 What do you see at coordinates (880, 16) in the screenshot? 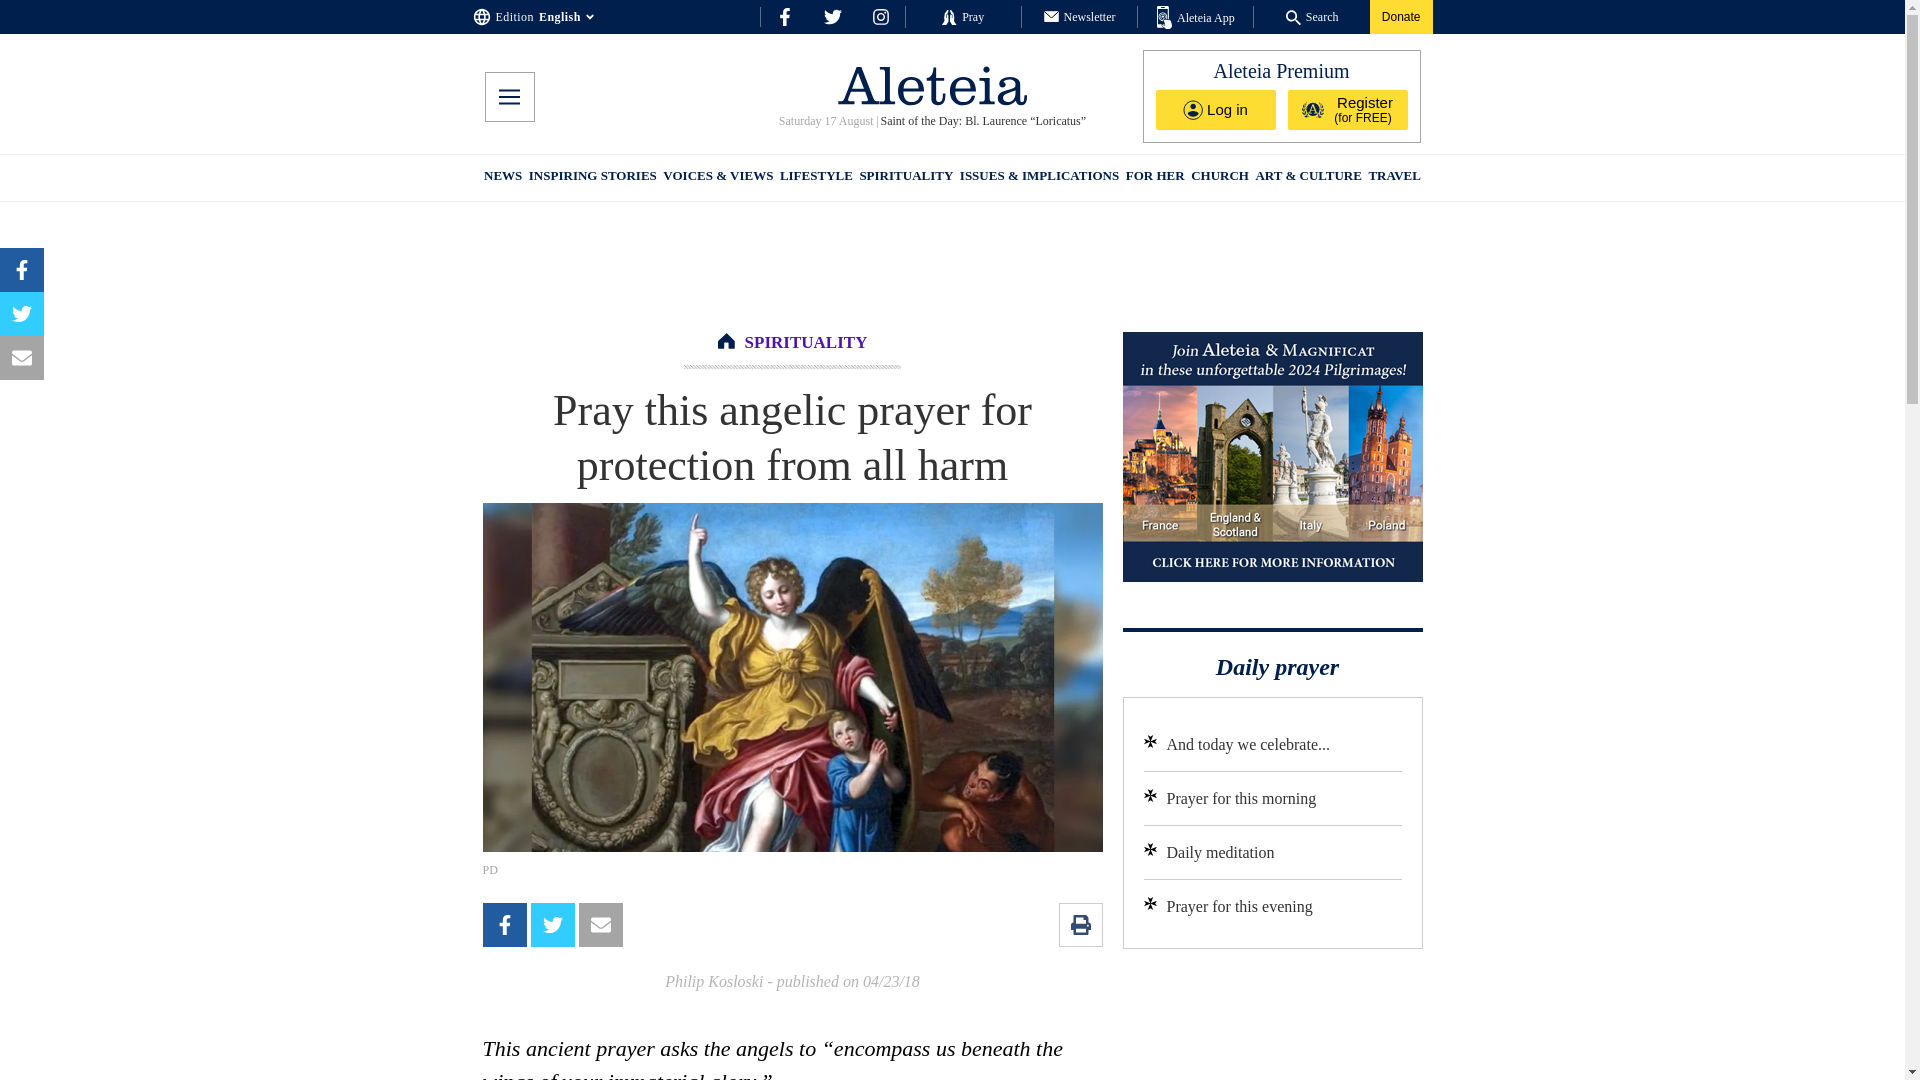
I see `social-ig-top-row` at bounding box center [880, 16].